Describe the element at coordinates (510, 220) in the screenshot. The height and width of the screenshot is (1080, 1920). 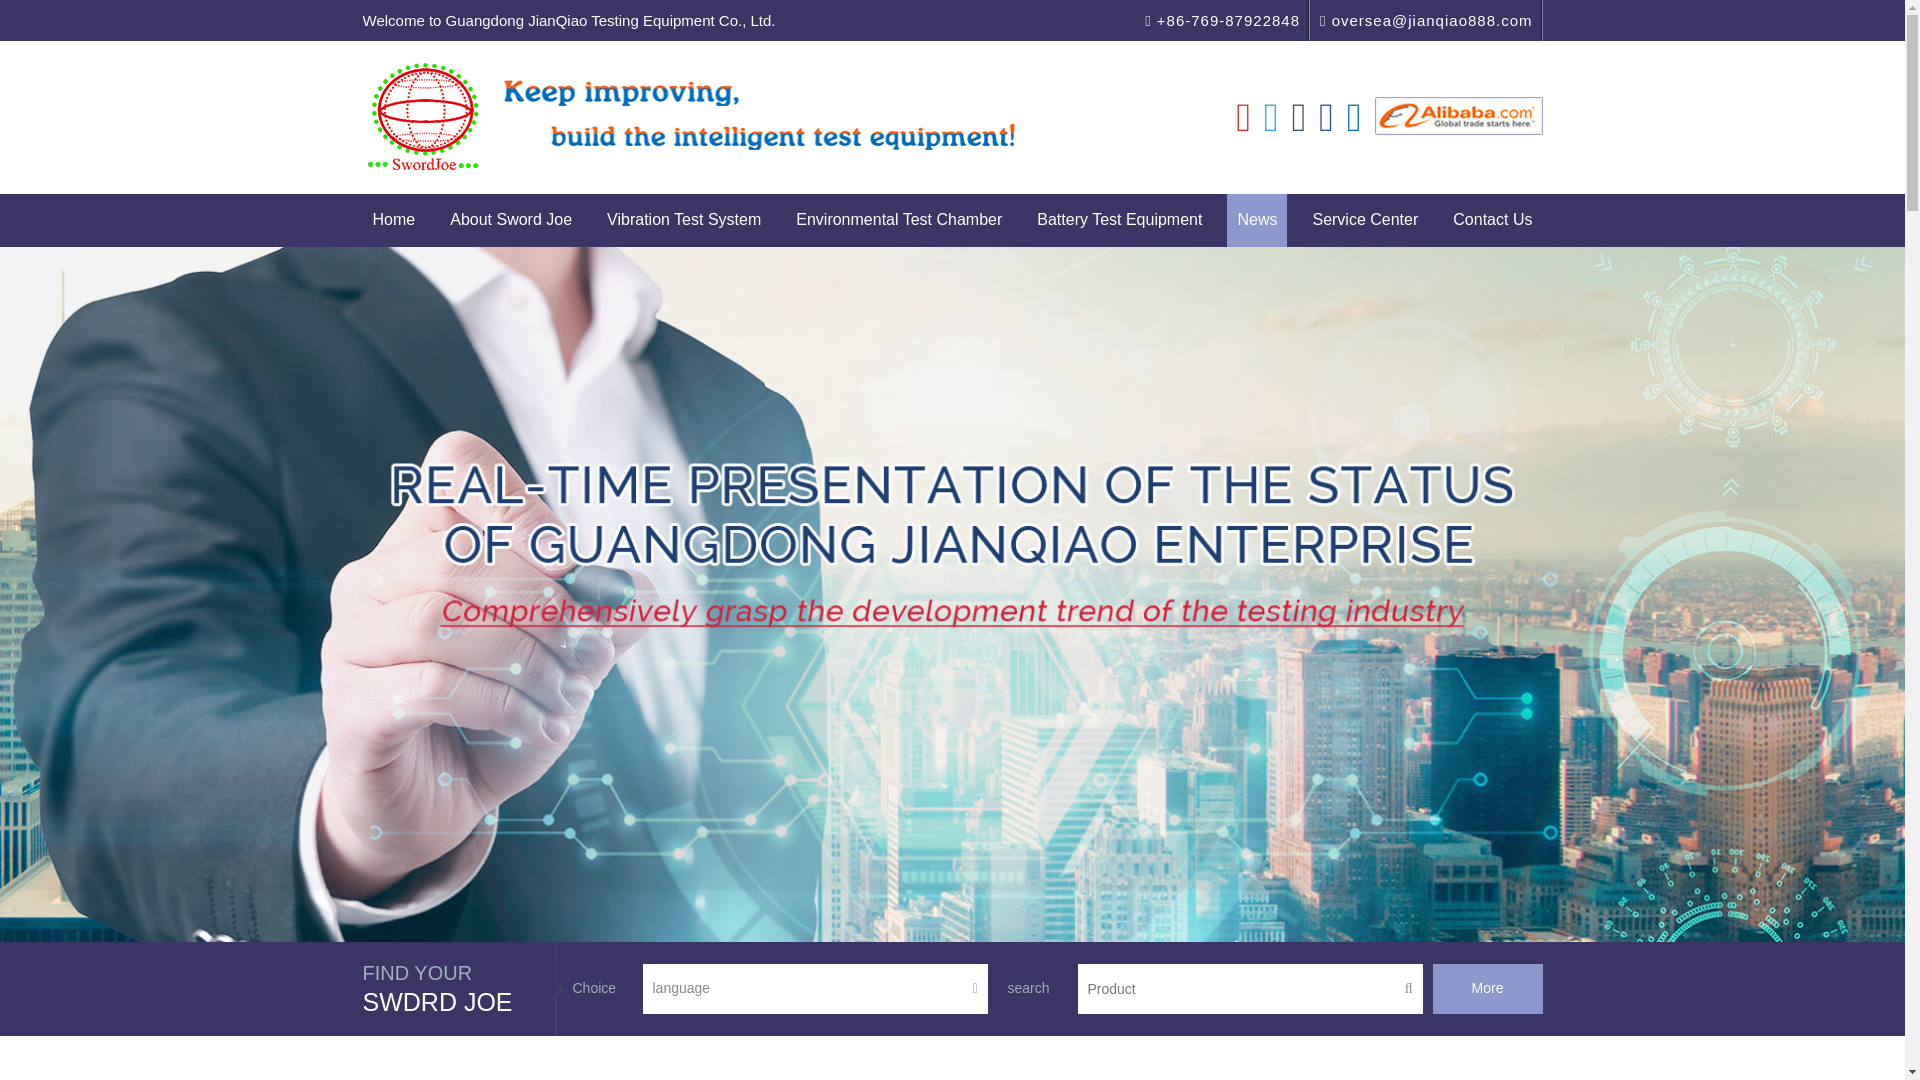
I see `About Sword Joe` at that location.